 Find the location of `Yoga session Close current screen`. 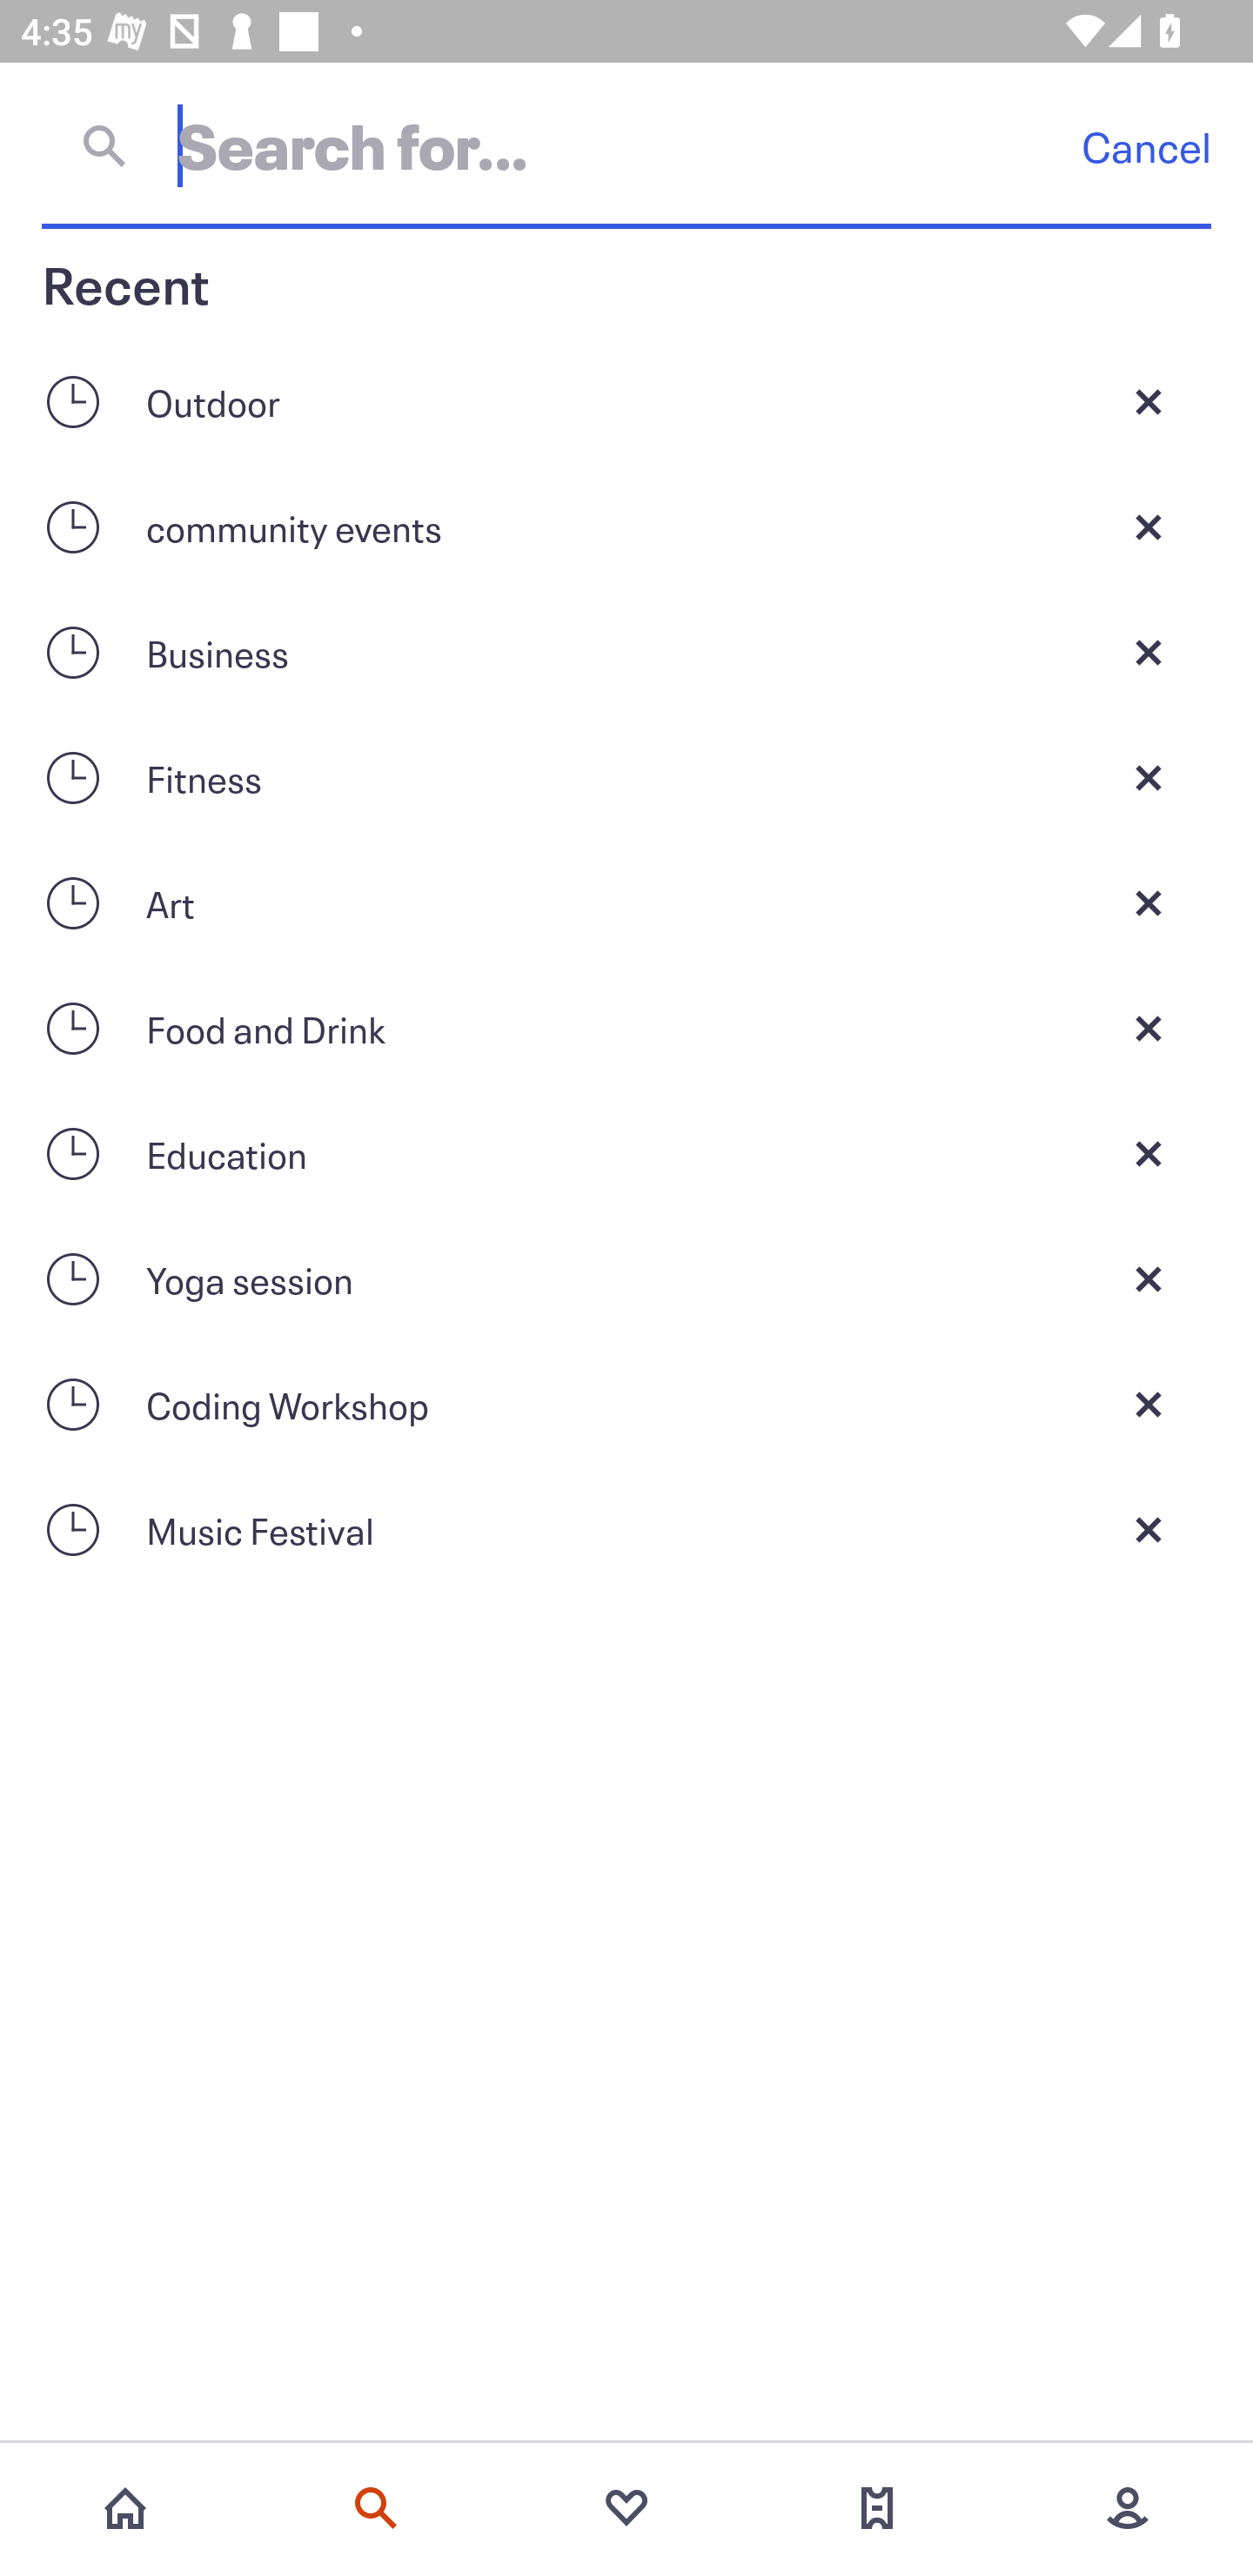

Yoga session Close current screen is located at coordinates (626, 1279).